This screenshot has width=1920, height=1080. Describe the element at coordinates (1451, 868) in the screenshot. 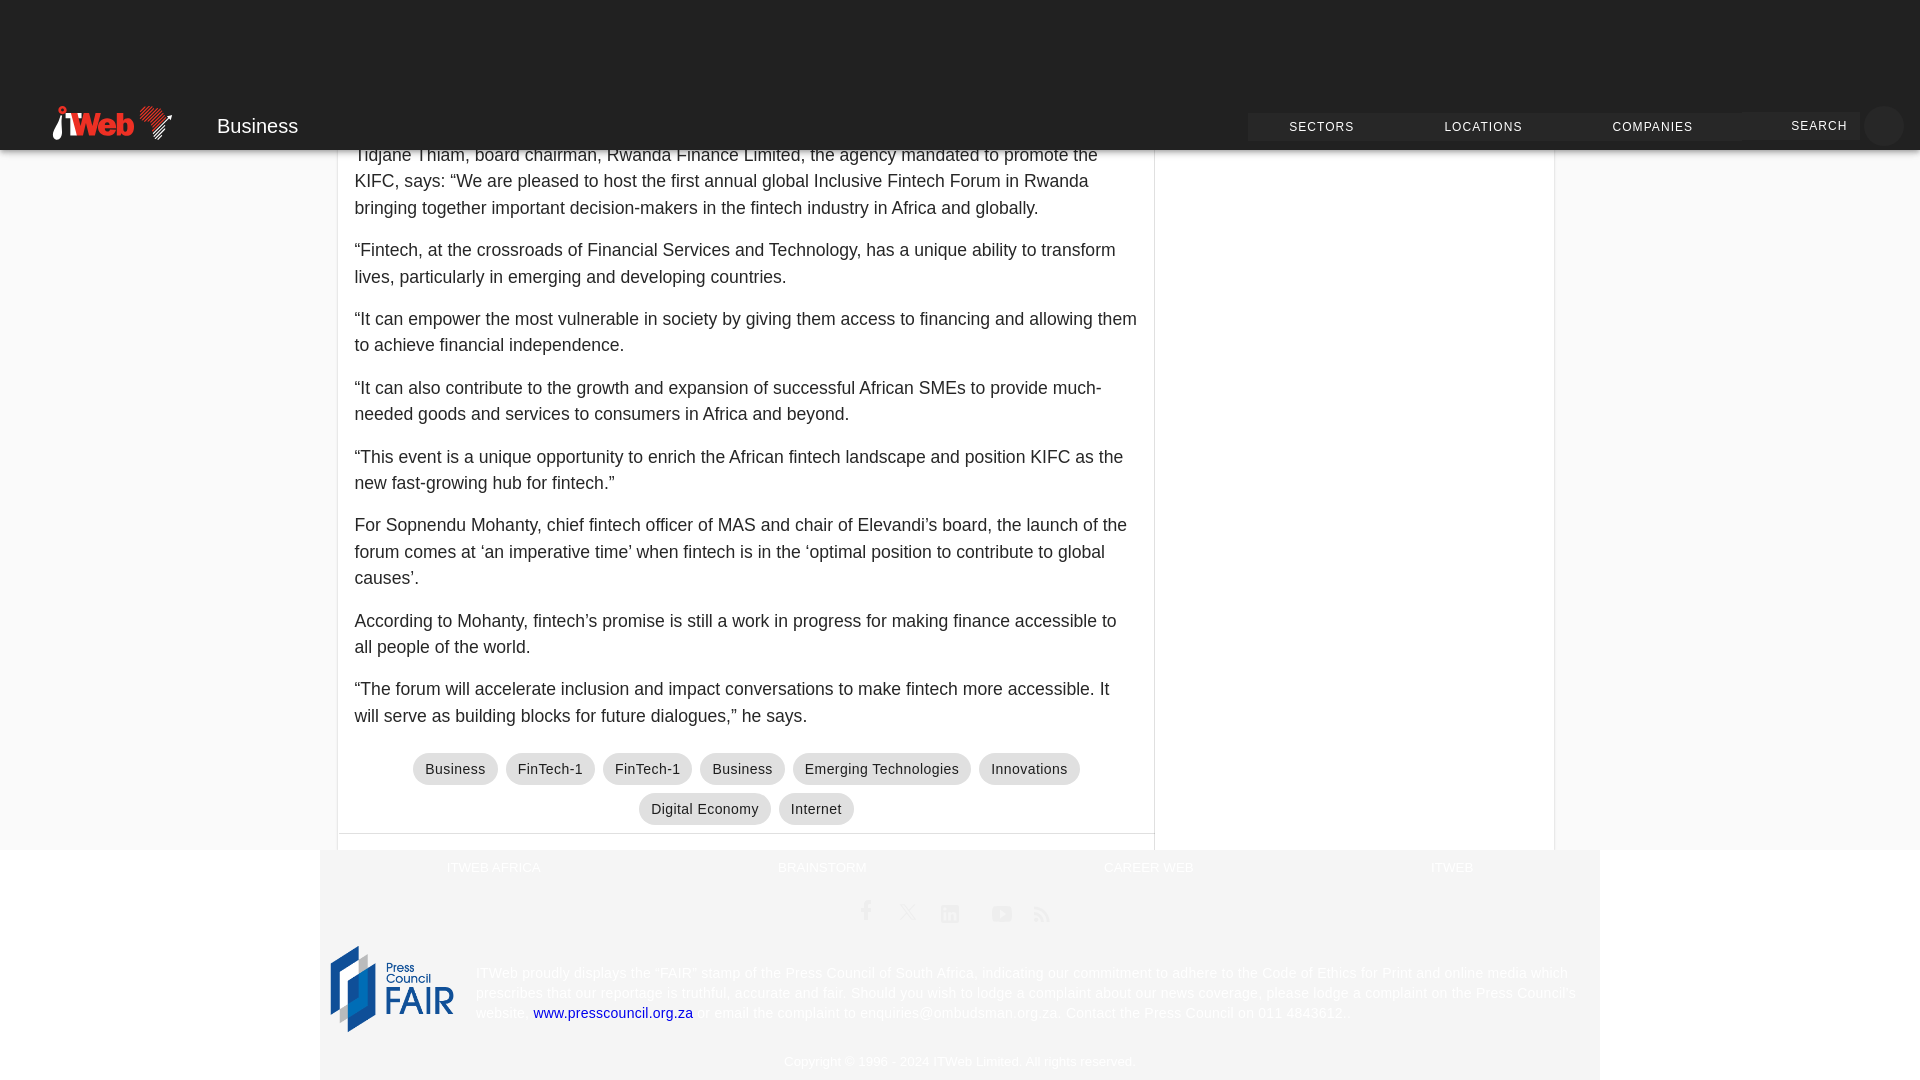

I see `ITWEB` at that location.